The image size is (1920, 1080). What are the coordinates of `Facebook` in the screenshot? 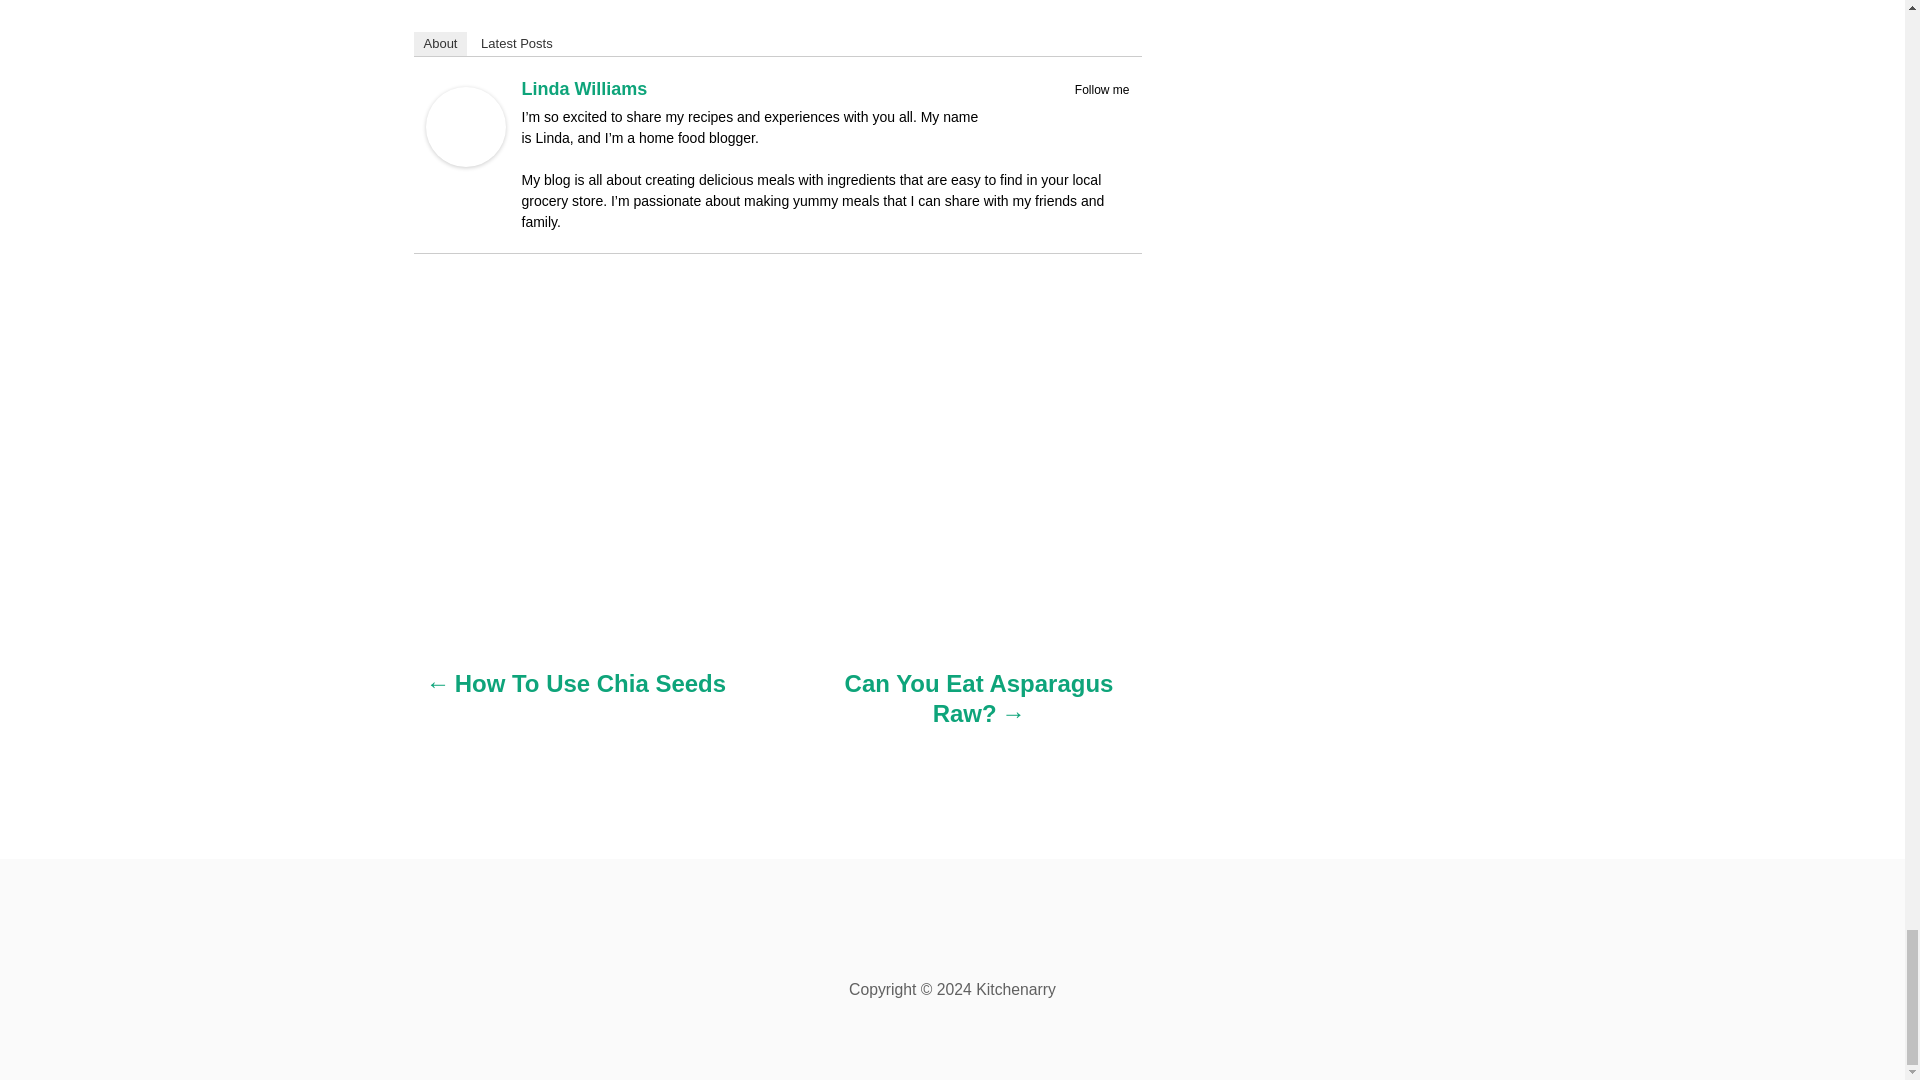 It's located at (1064, 113).